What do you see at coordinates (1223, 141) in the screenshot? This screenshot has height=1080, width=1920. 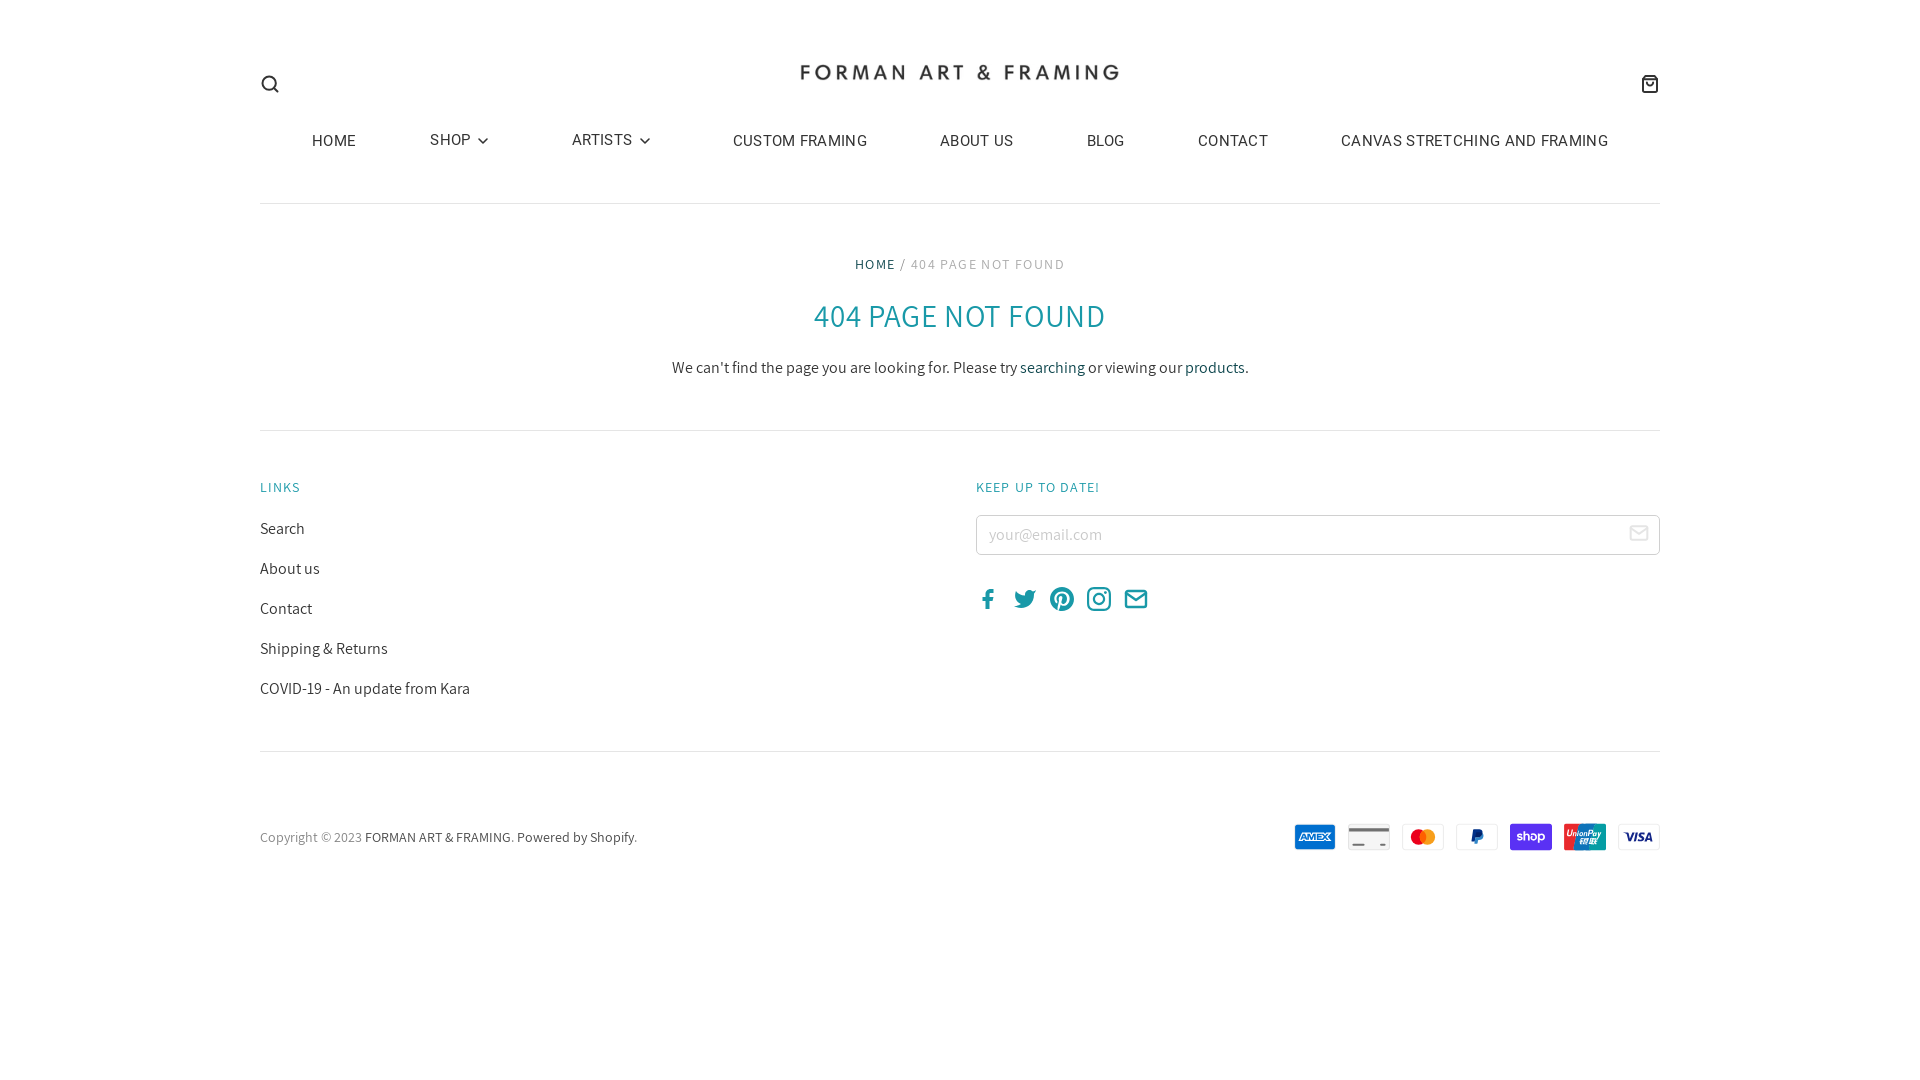 I see `CONTACT` at bounding box center [1223, 141].